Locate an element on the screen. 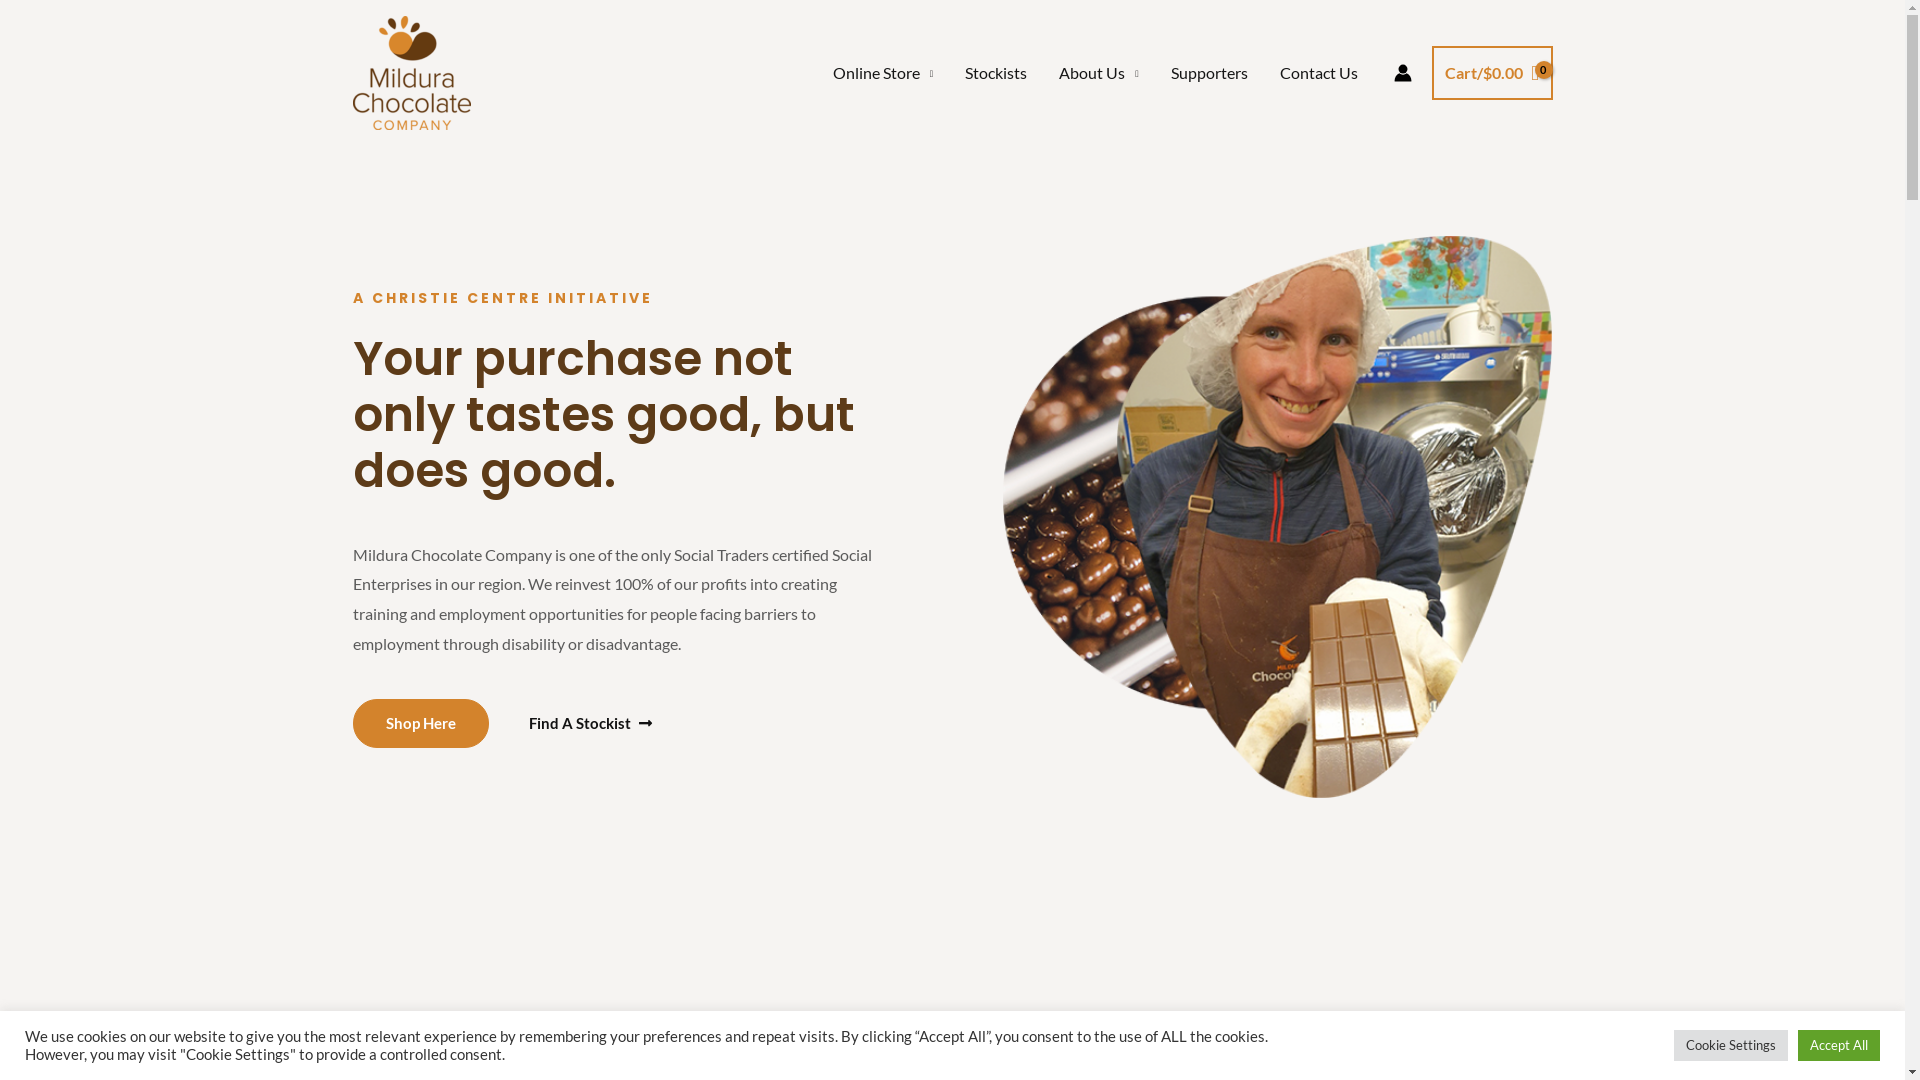 The image size is (1920, 1080). Stockists is located at coordinates (996, 73).